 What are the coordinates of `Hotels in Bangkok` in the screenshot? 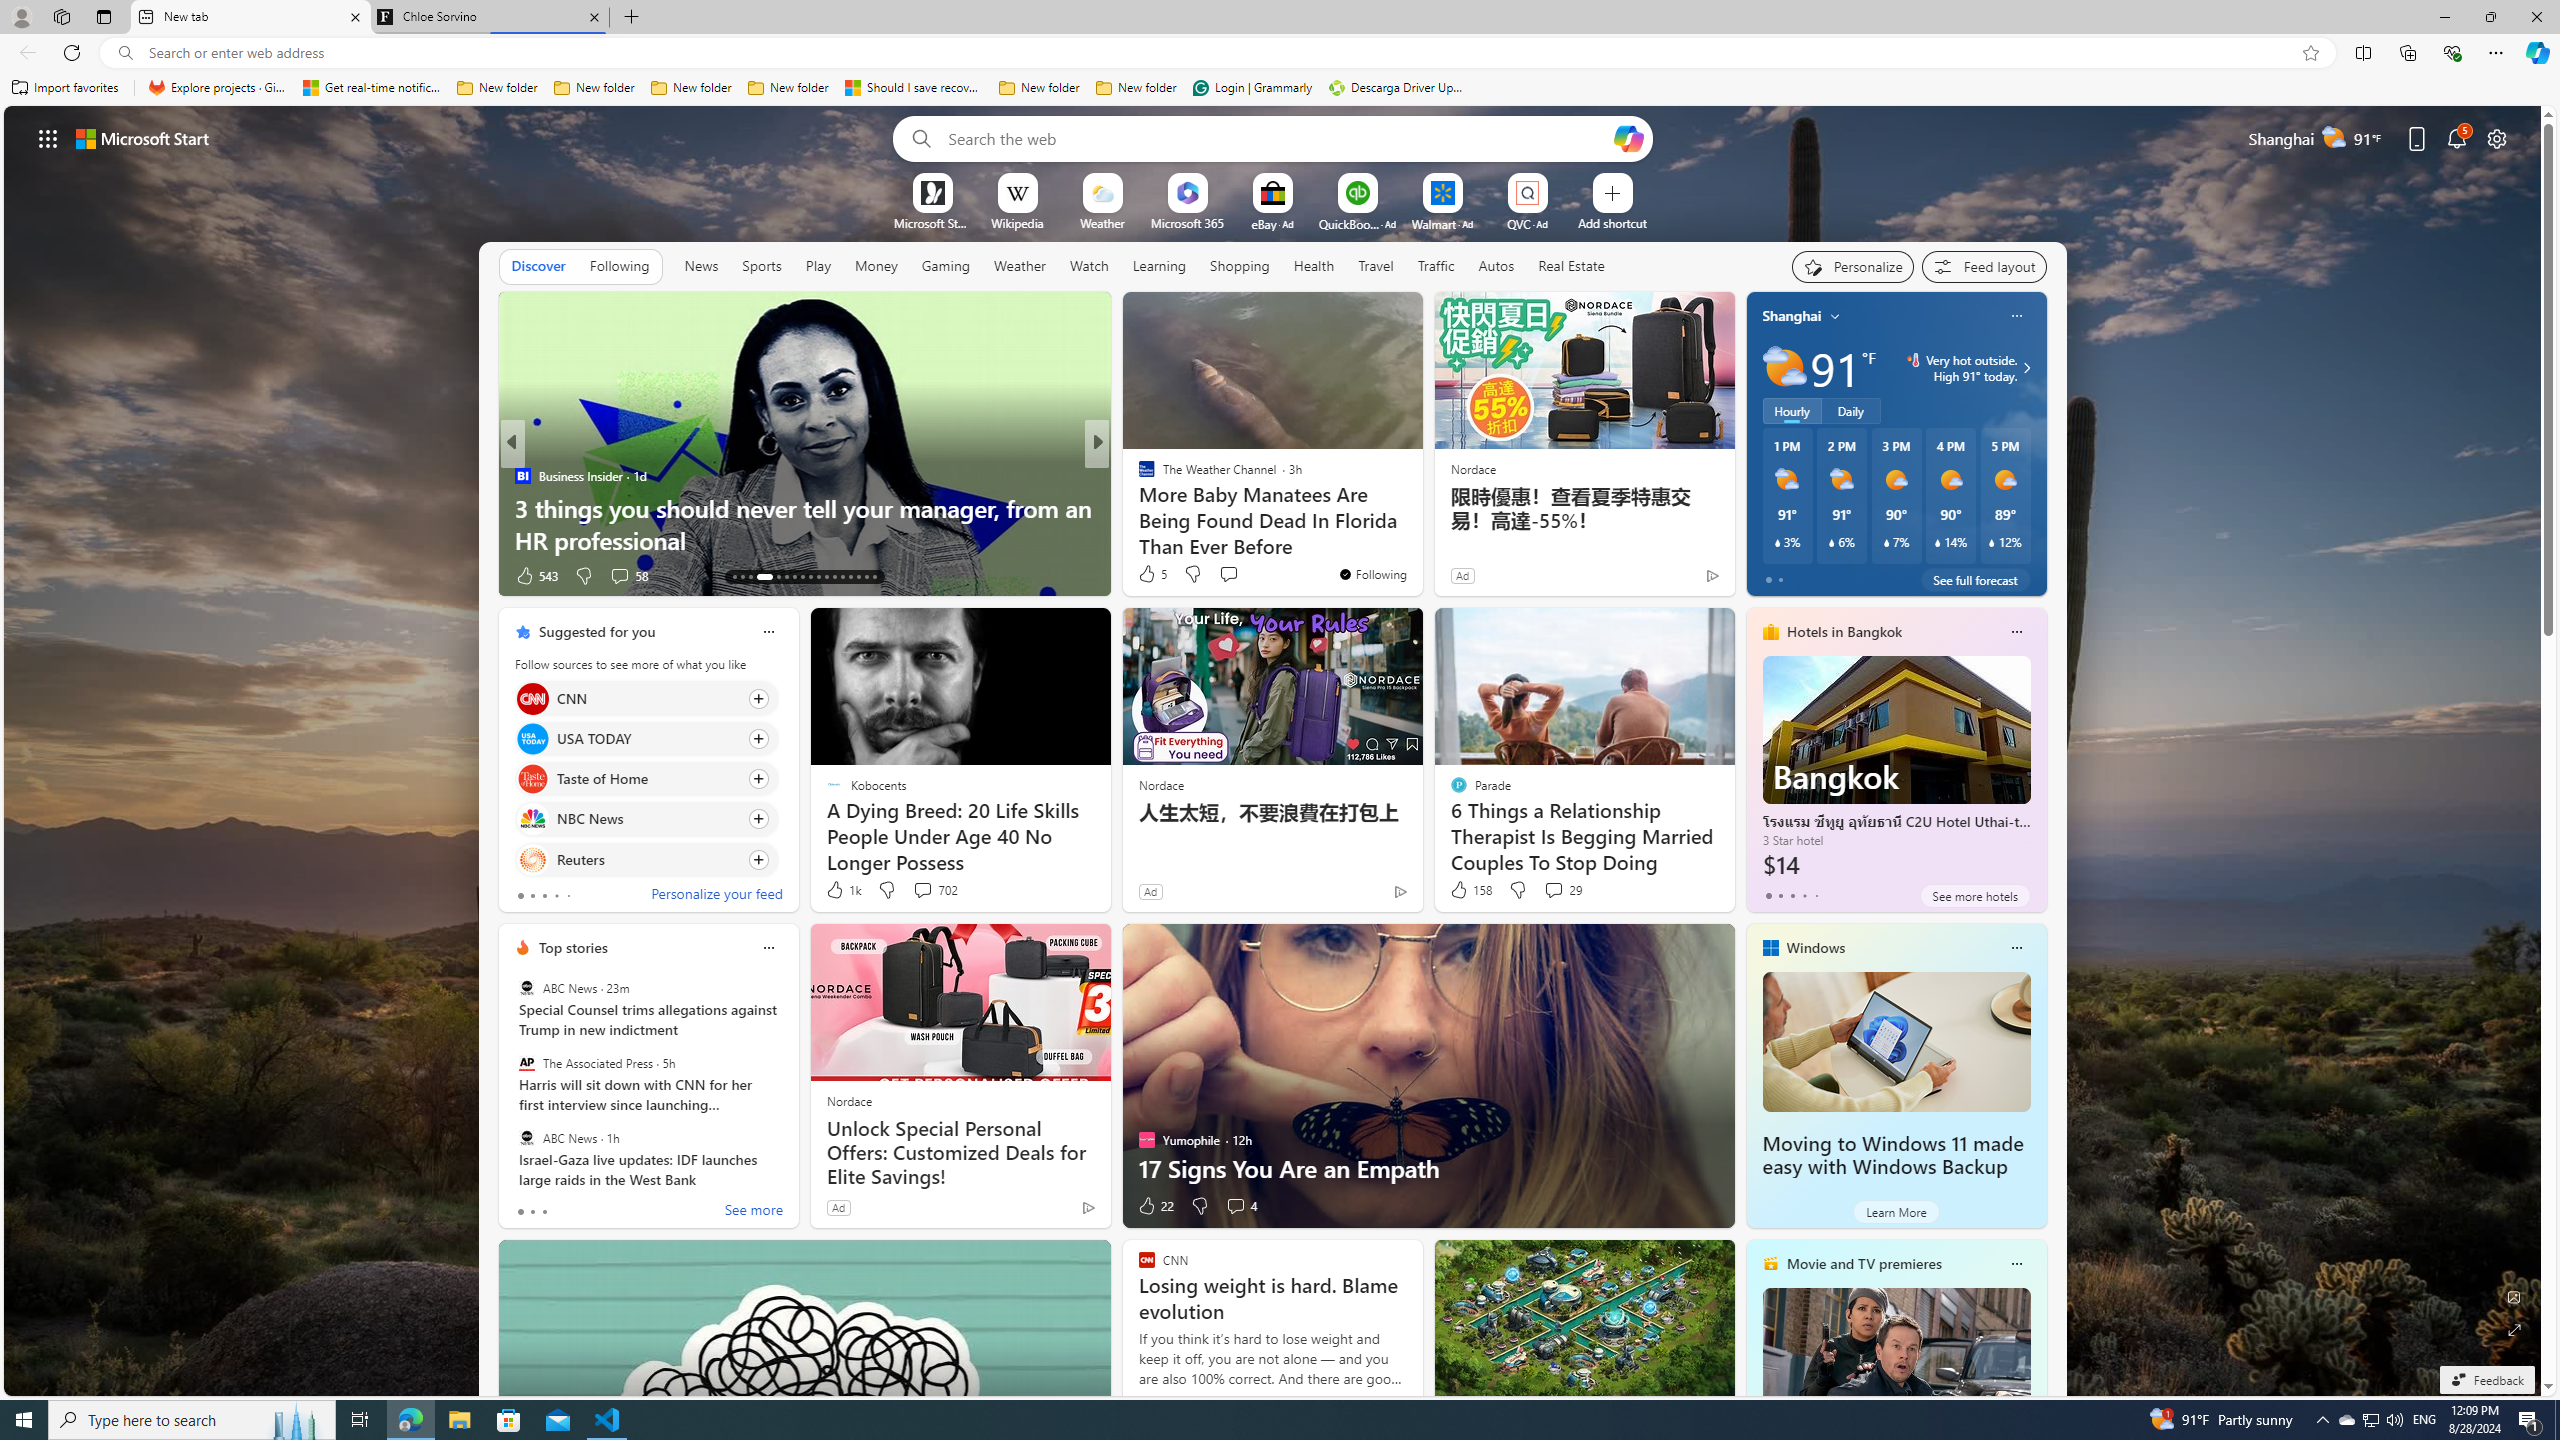 It's located at (1844, 632).